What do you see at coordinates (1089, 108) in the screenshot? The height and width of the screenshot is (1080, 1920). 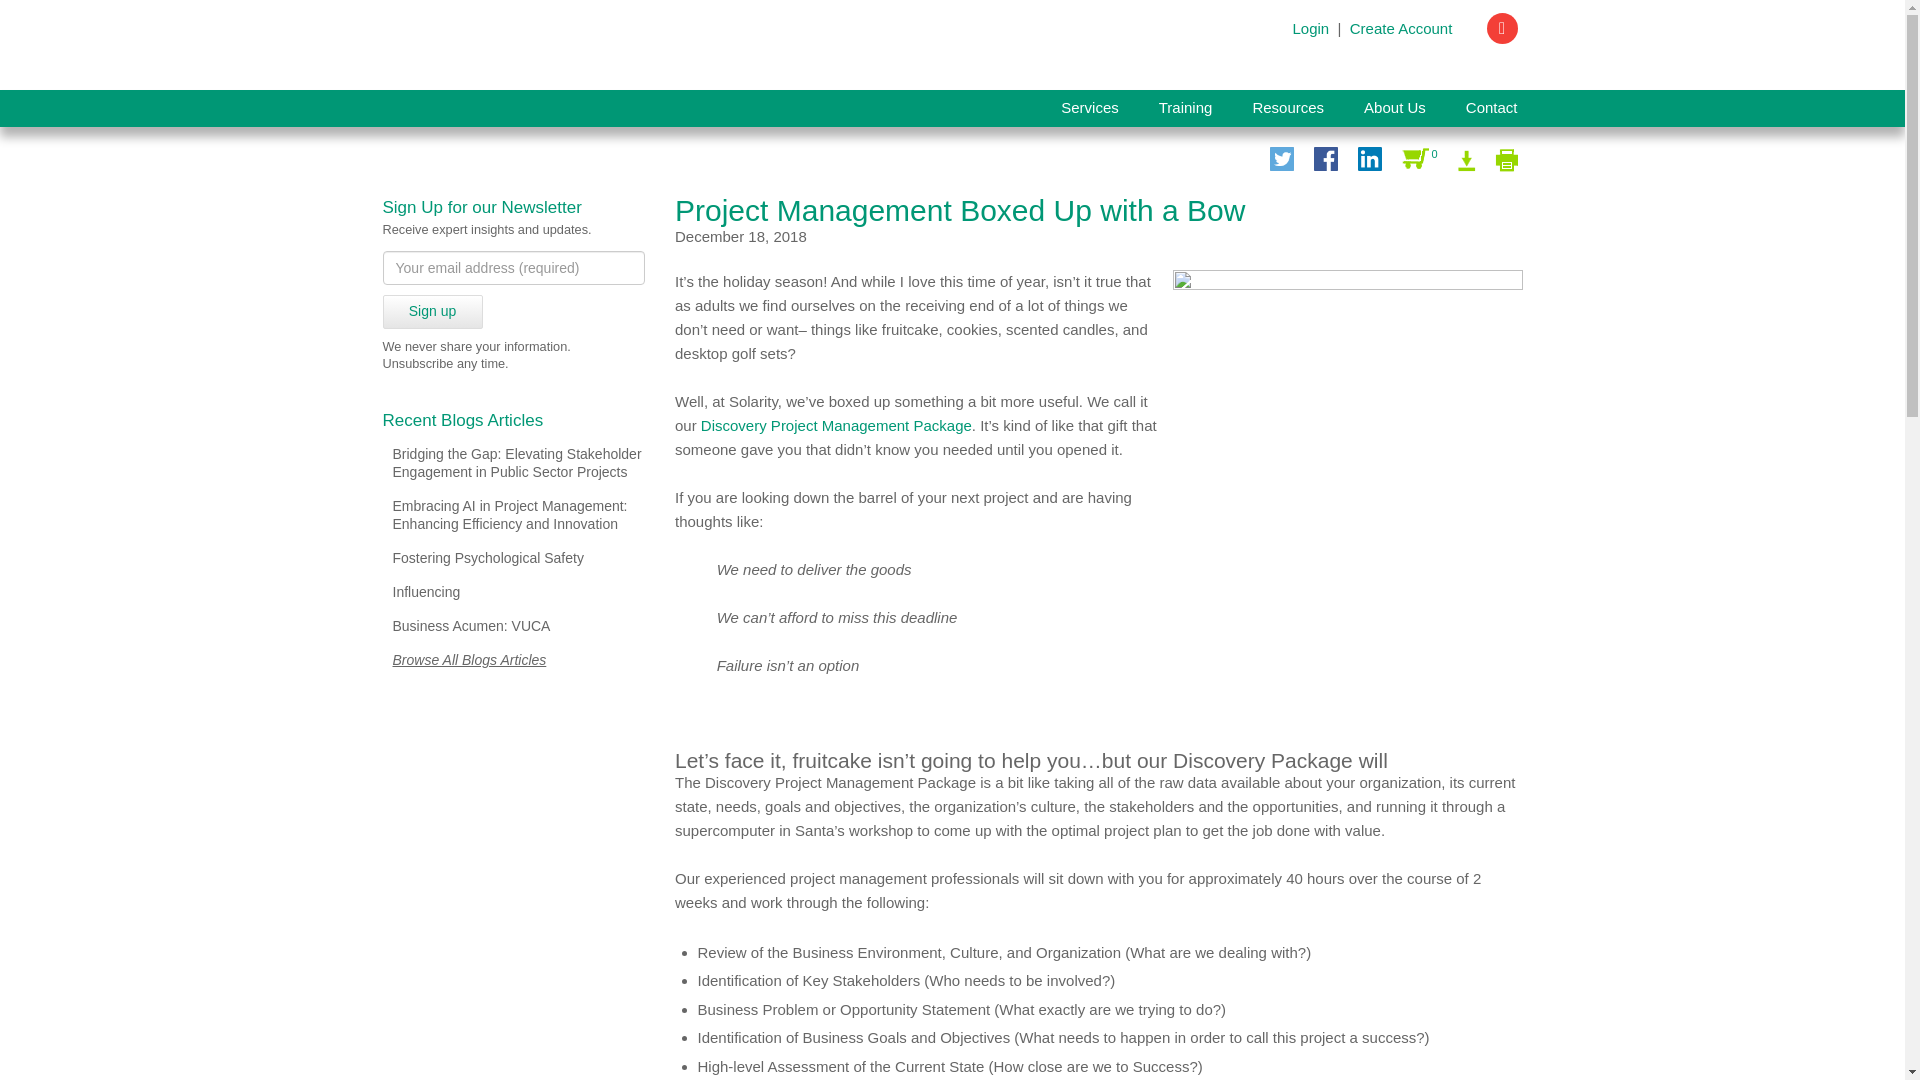 I see `Services` at bounding box center [1089, 108].